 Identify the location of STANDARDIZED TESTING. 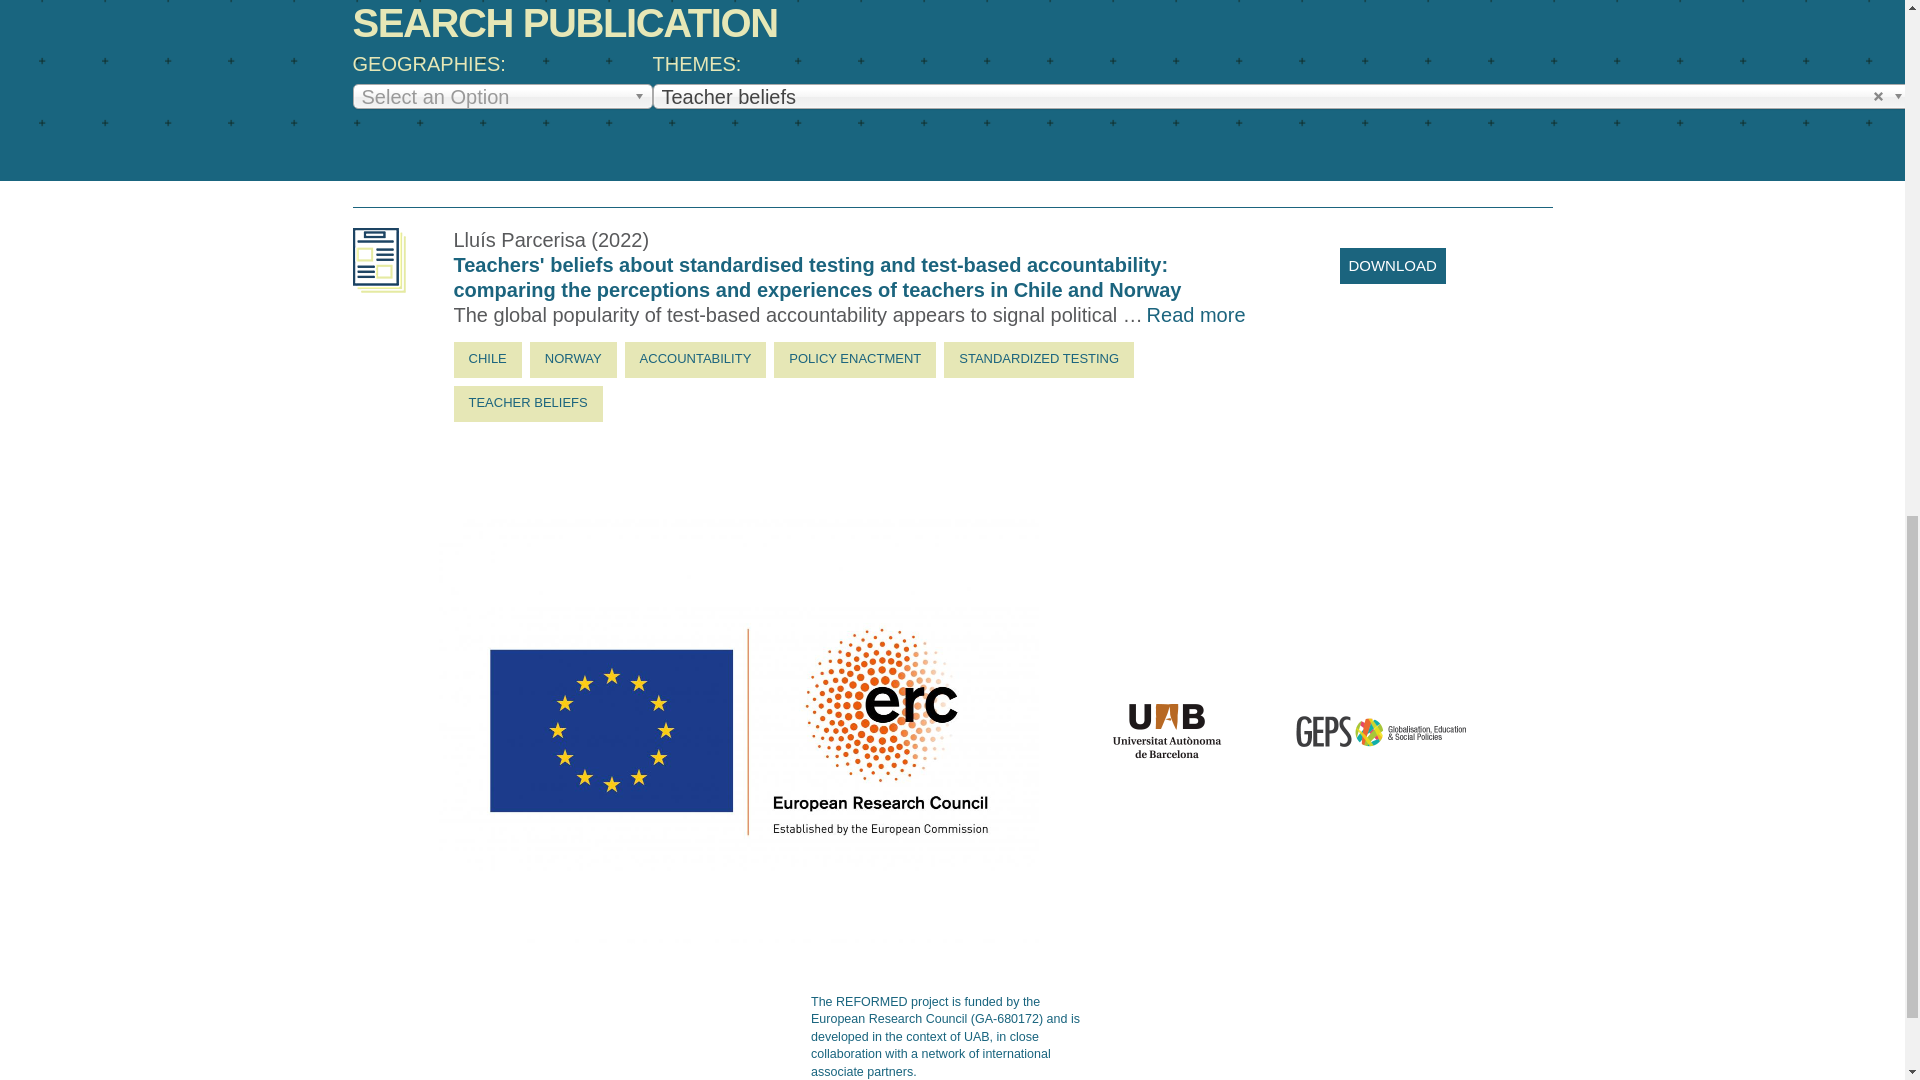
(1039, 360).